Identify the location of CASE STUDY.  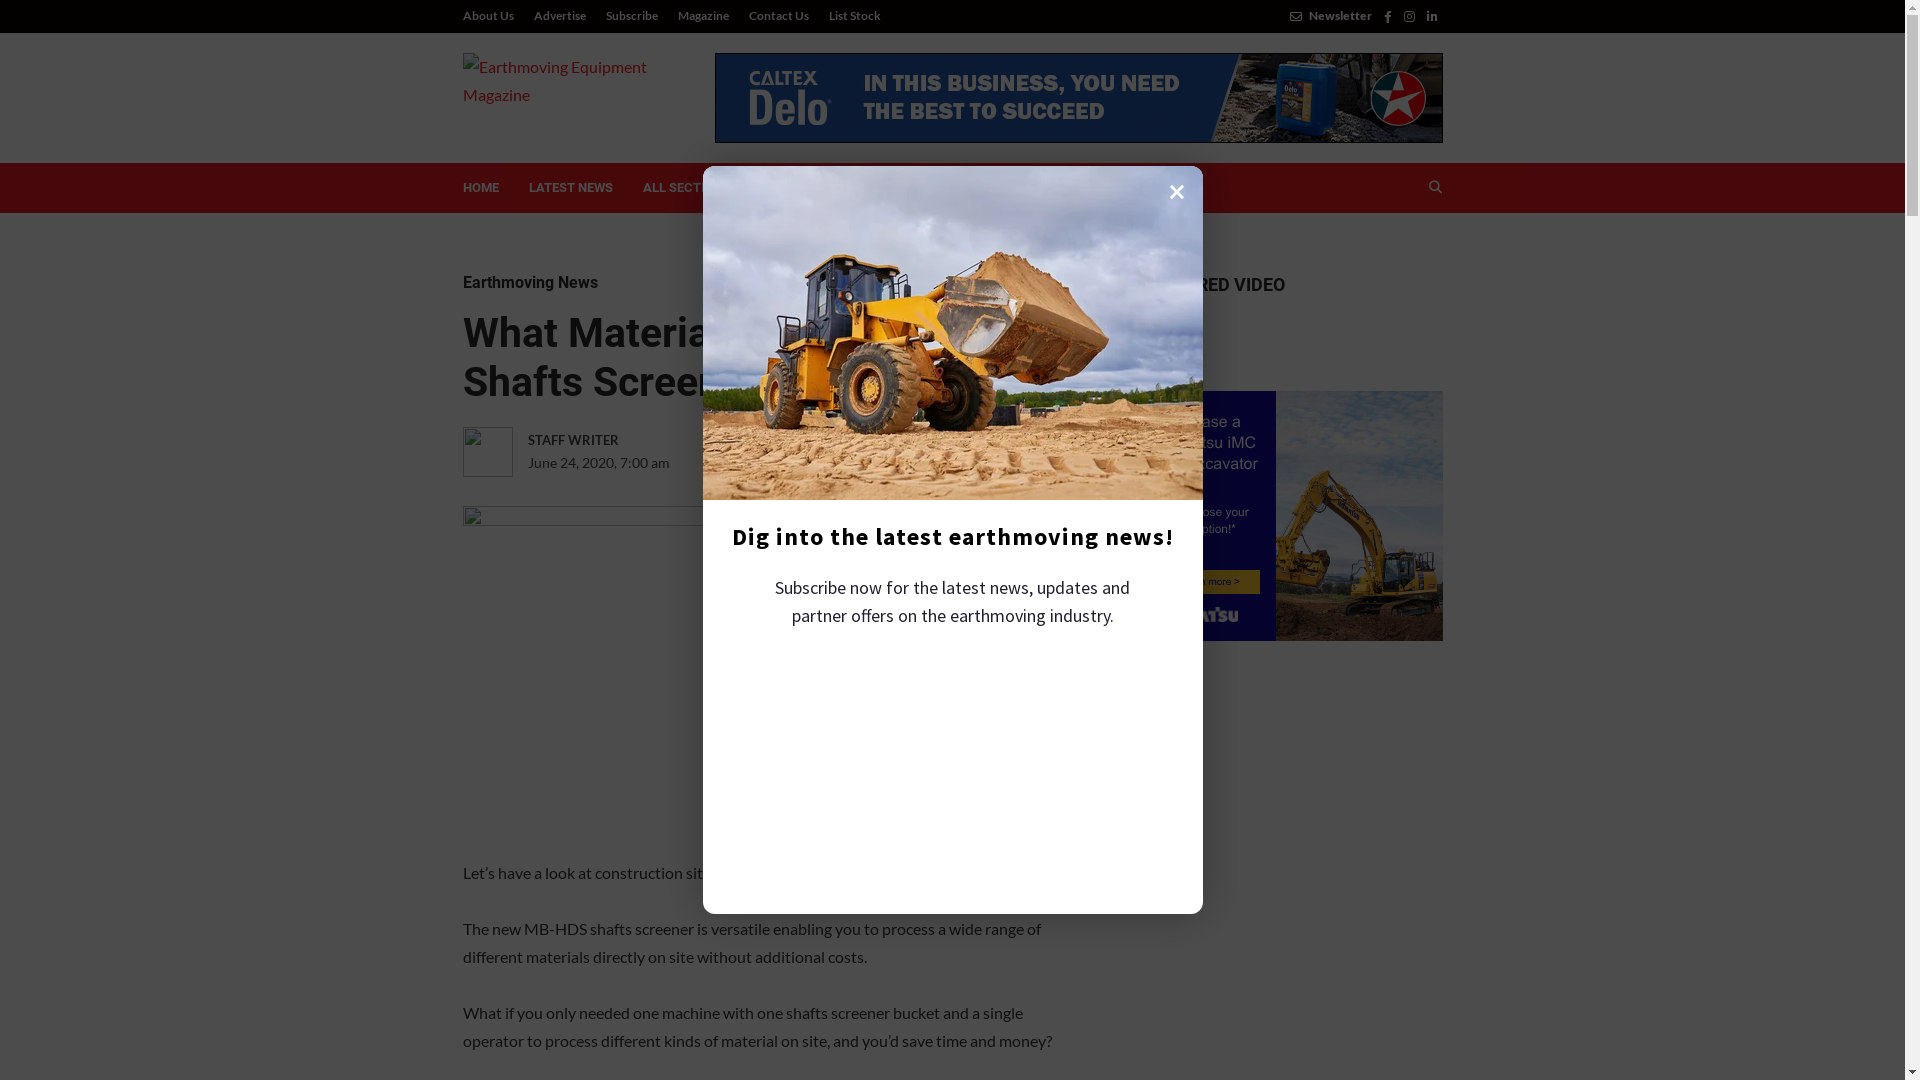
(1036, 188).